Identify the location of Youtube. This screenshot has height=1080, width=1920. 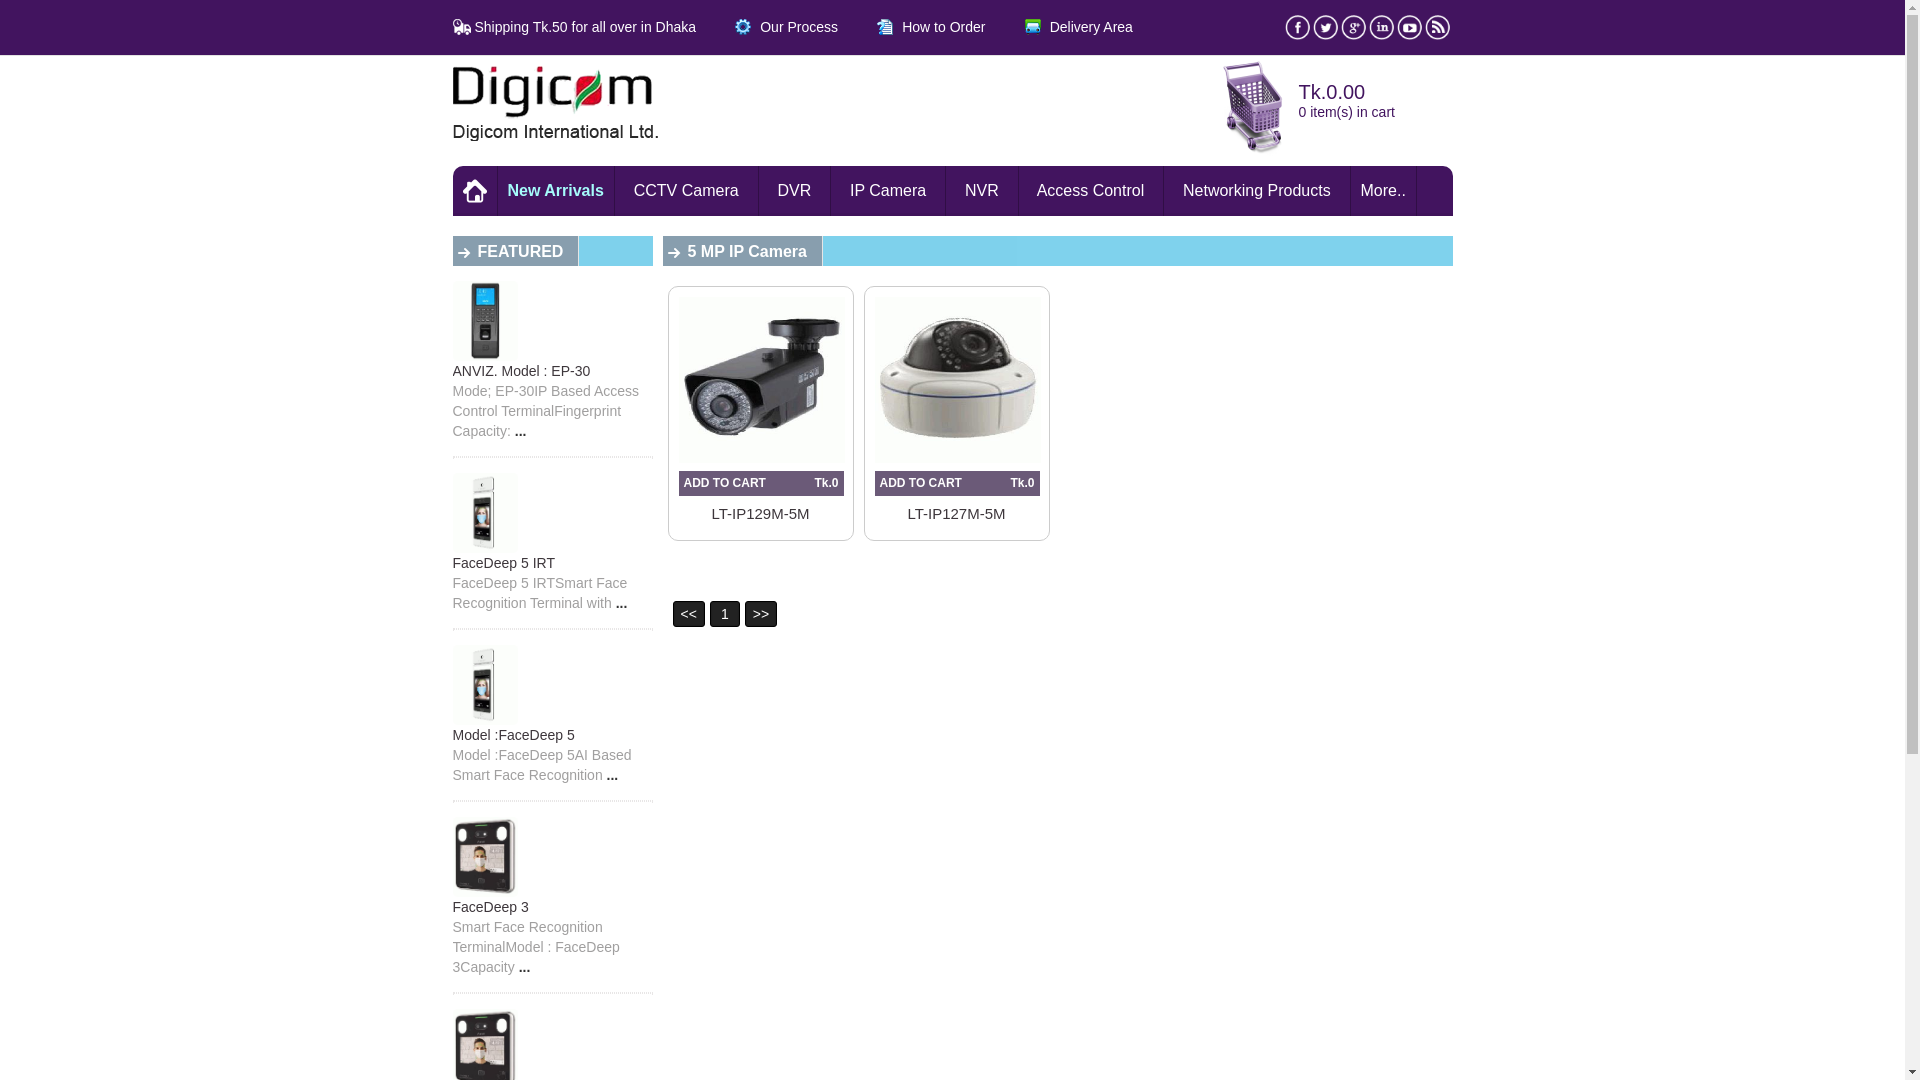
(1410, 34).